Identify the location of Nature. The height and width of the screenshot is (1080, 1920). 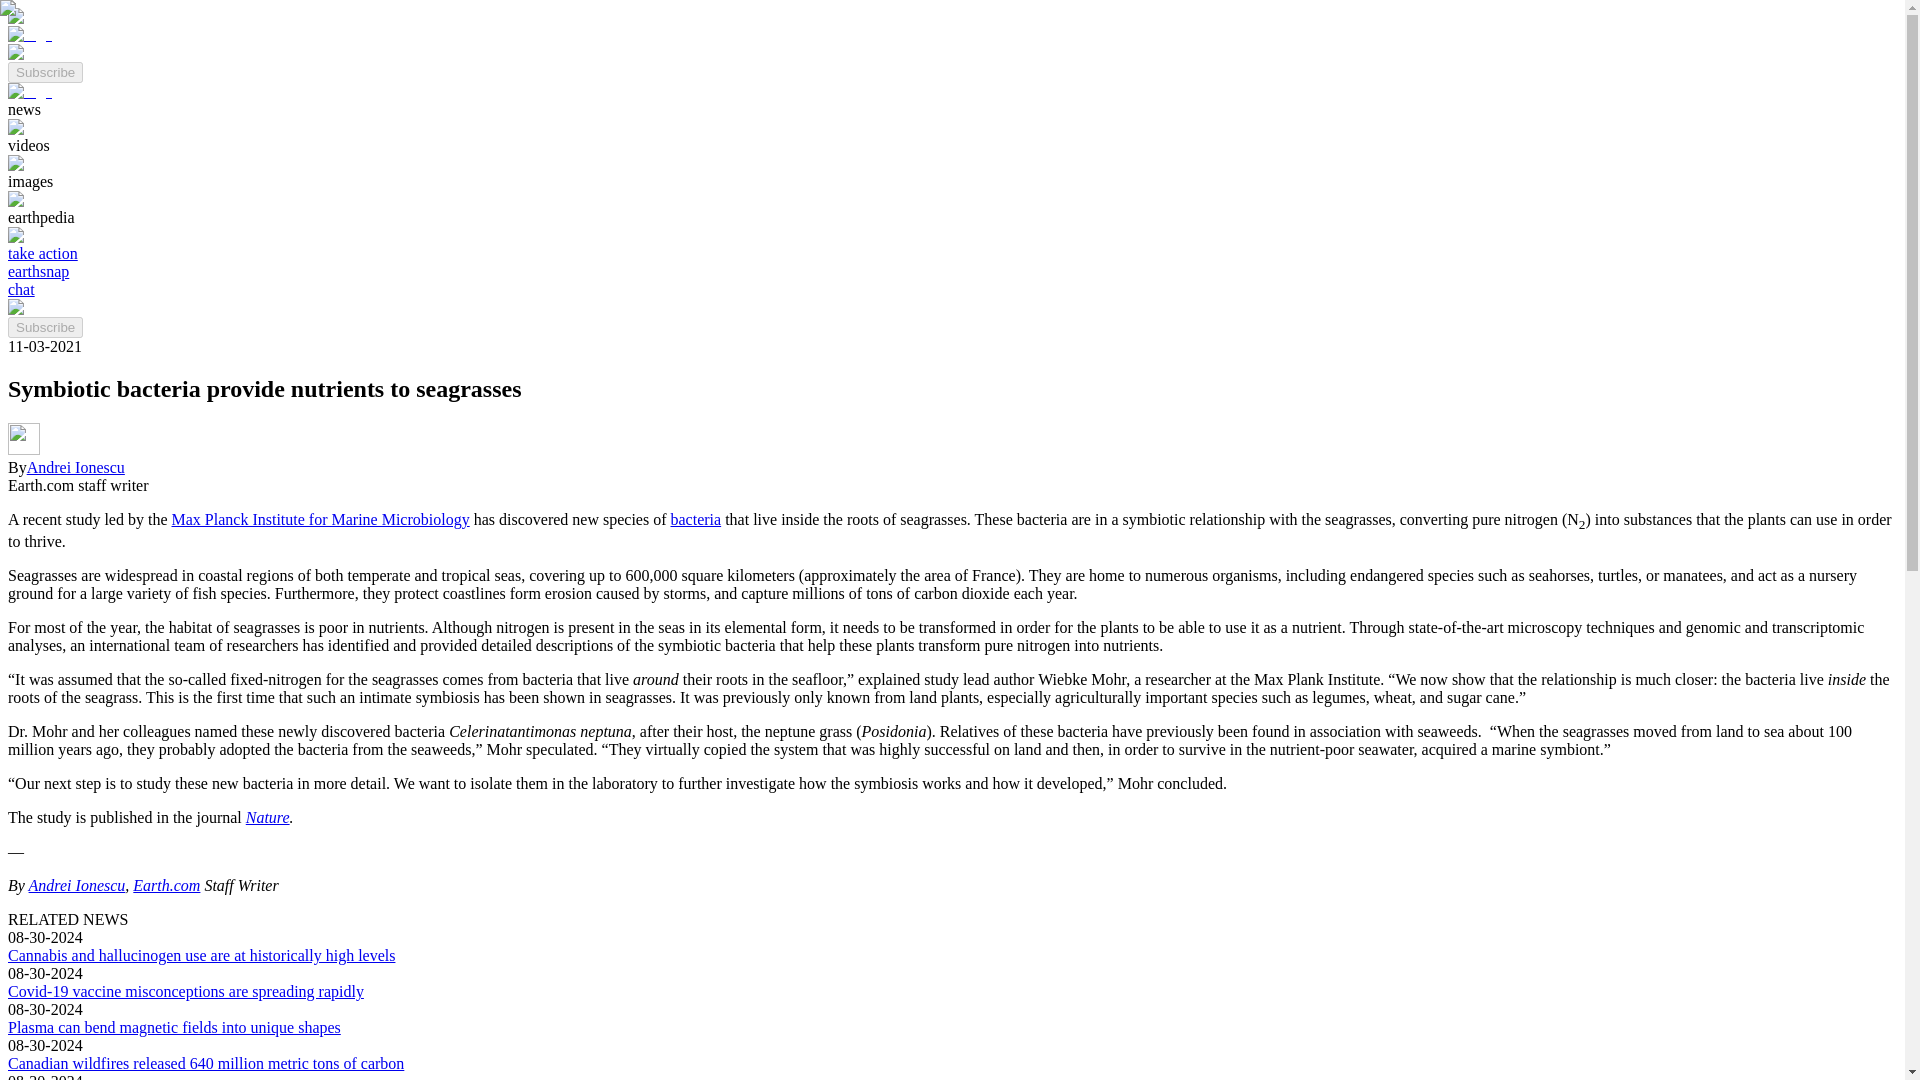
(267, 817).